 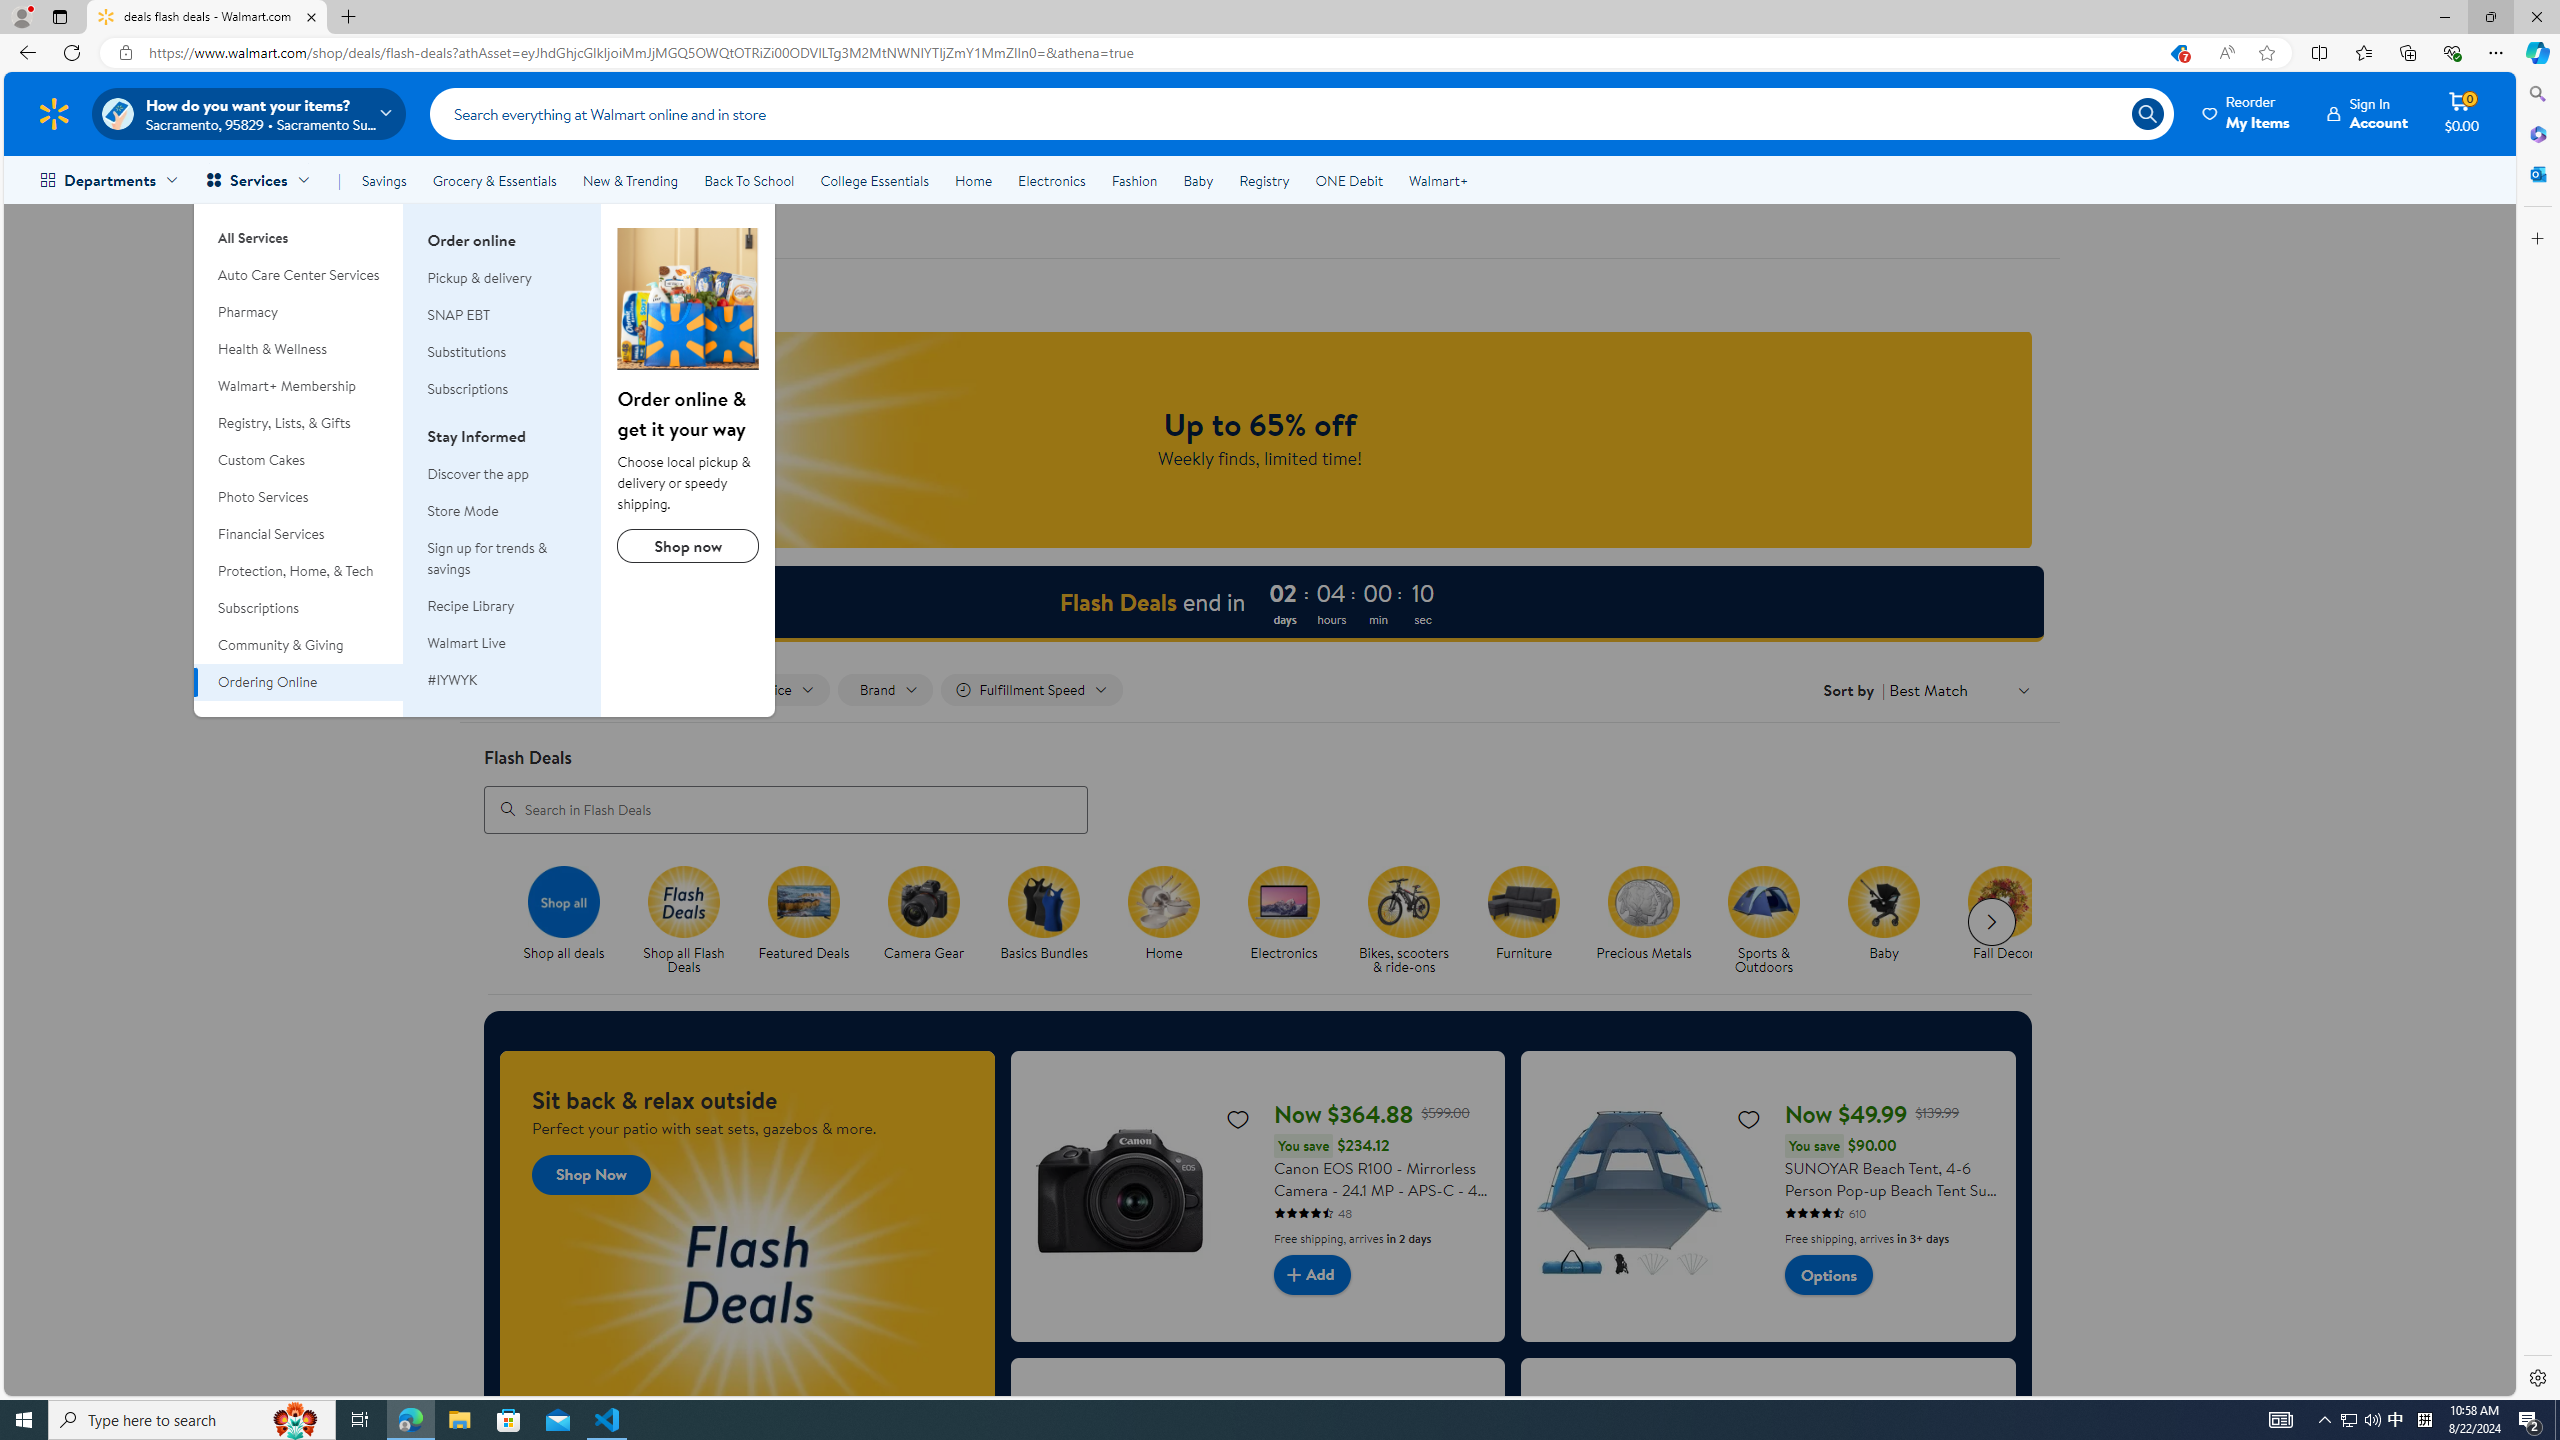 I want to click on Ordering Online, so click(x=299, y=682).